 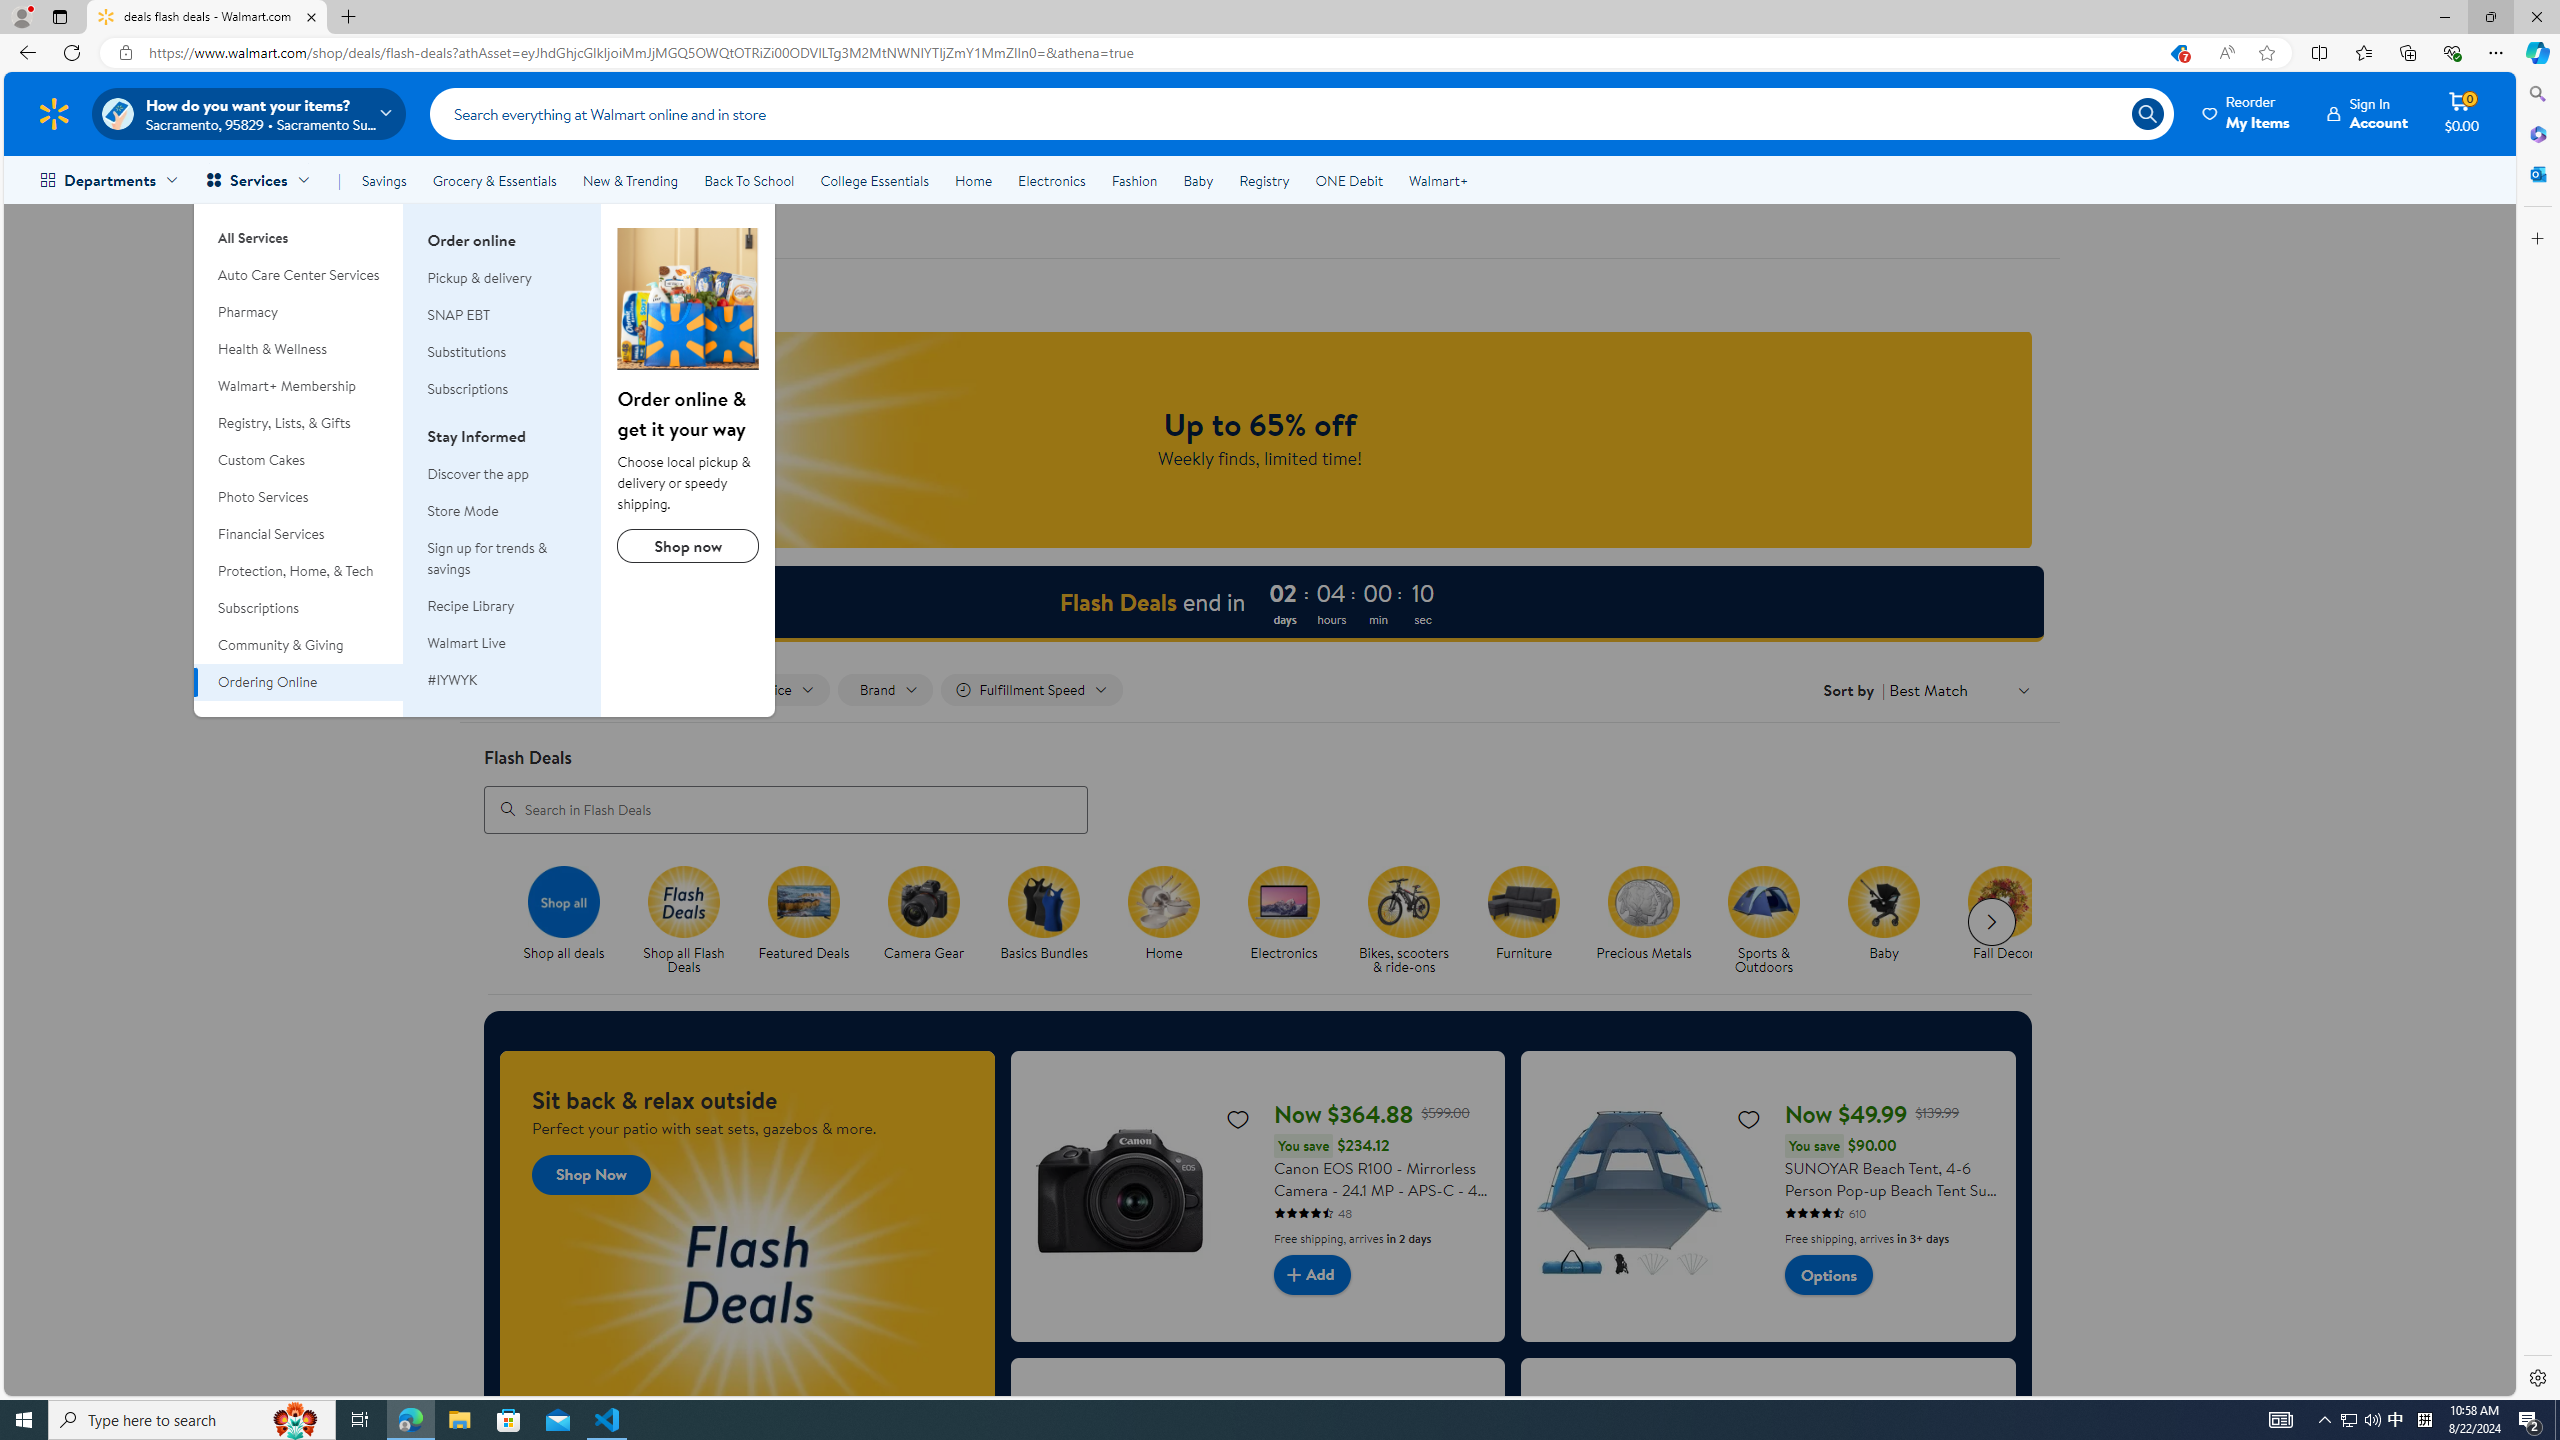 I want to click on Ordering Online, so click(x=299, y=682).